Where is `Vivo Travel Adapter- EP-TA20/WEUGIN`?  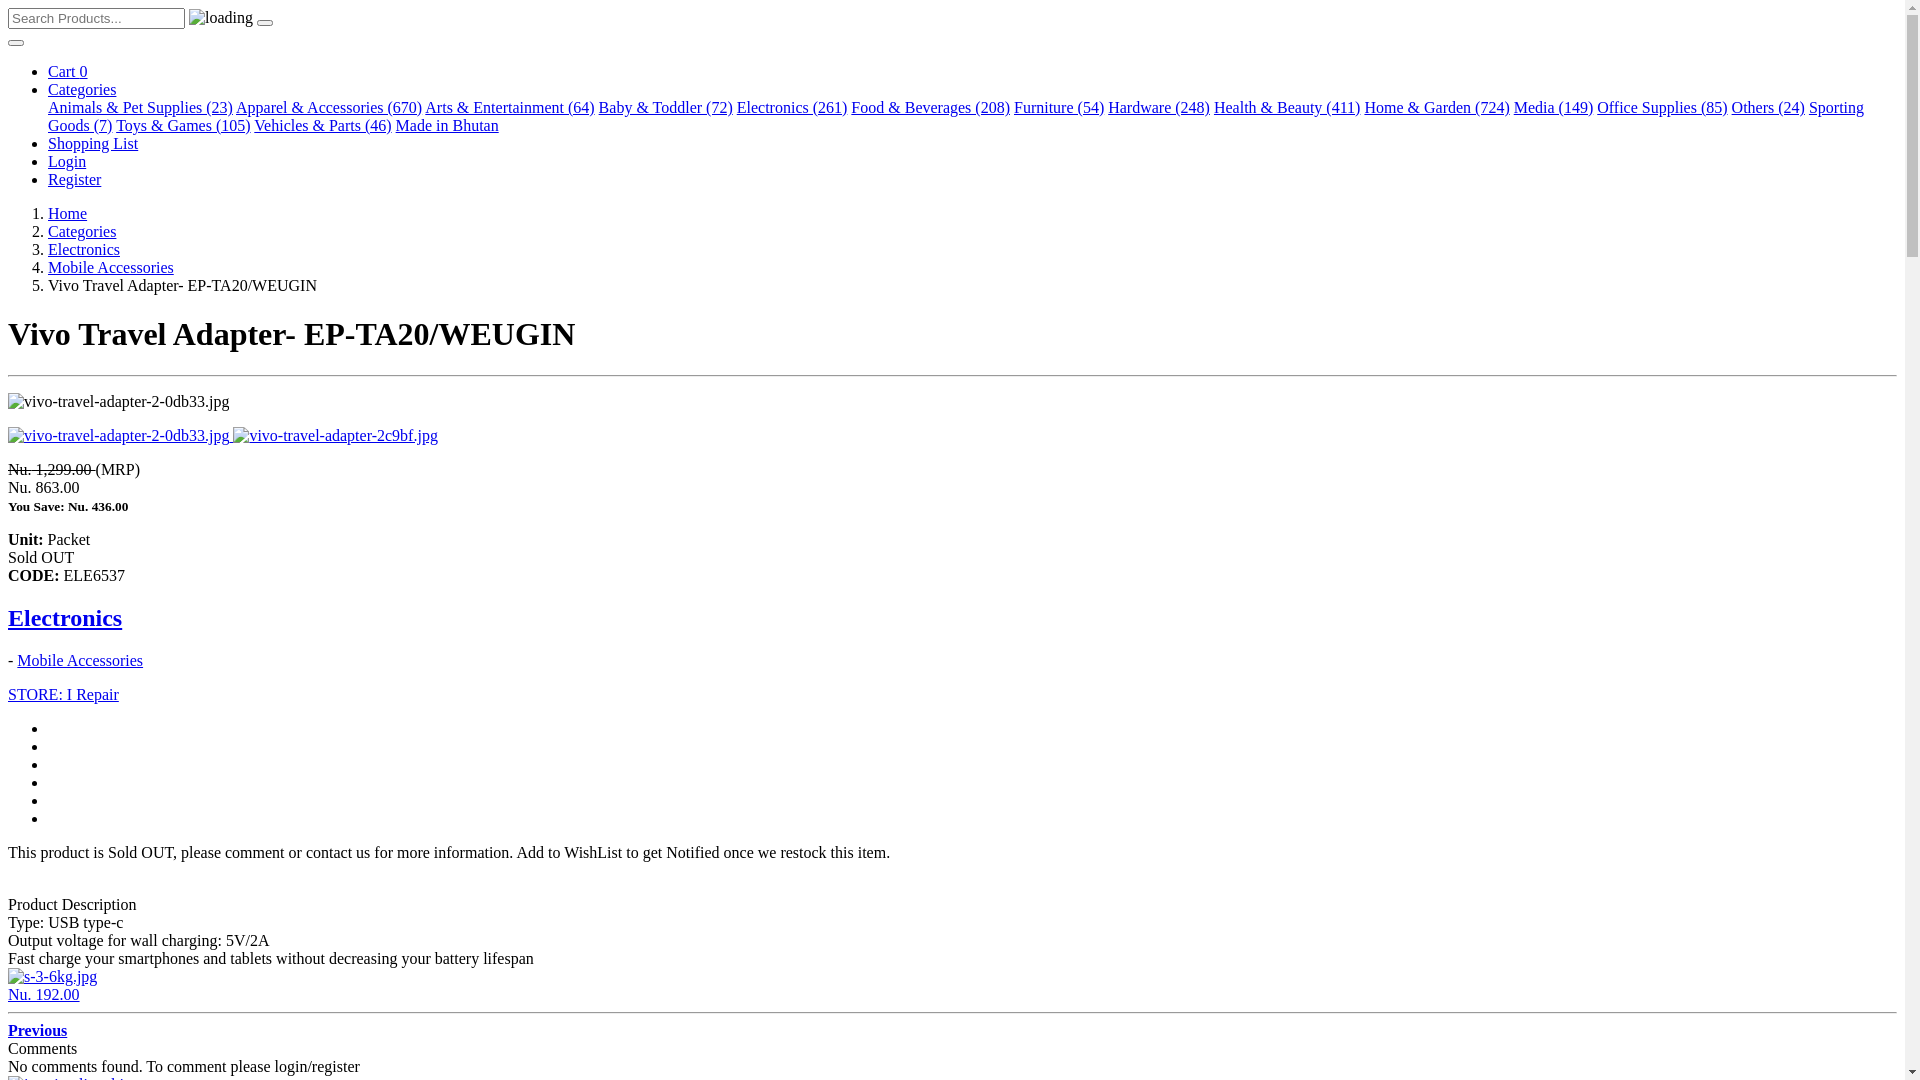
Vivo Travel Adapter- EP-TA20/WEUGIN is located at coordinates (335, 436).